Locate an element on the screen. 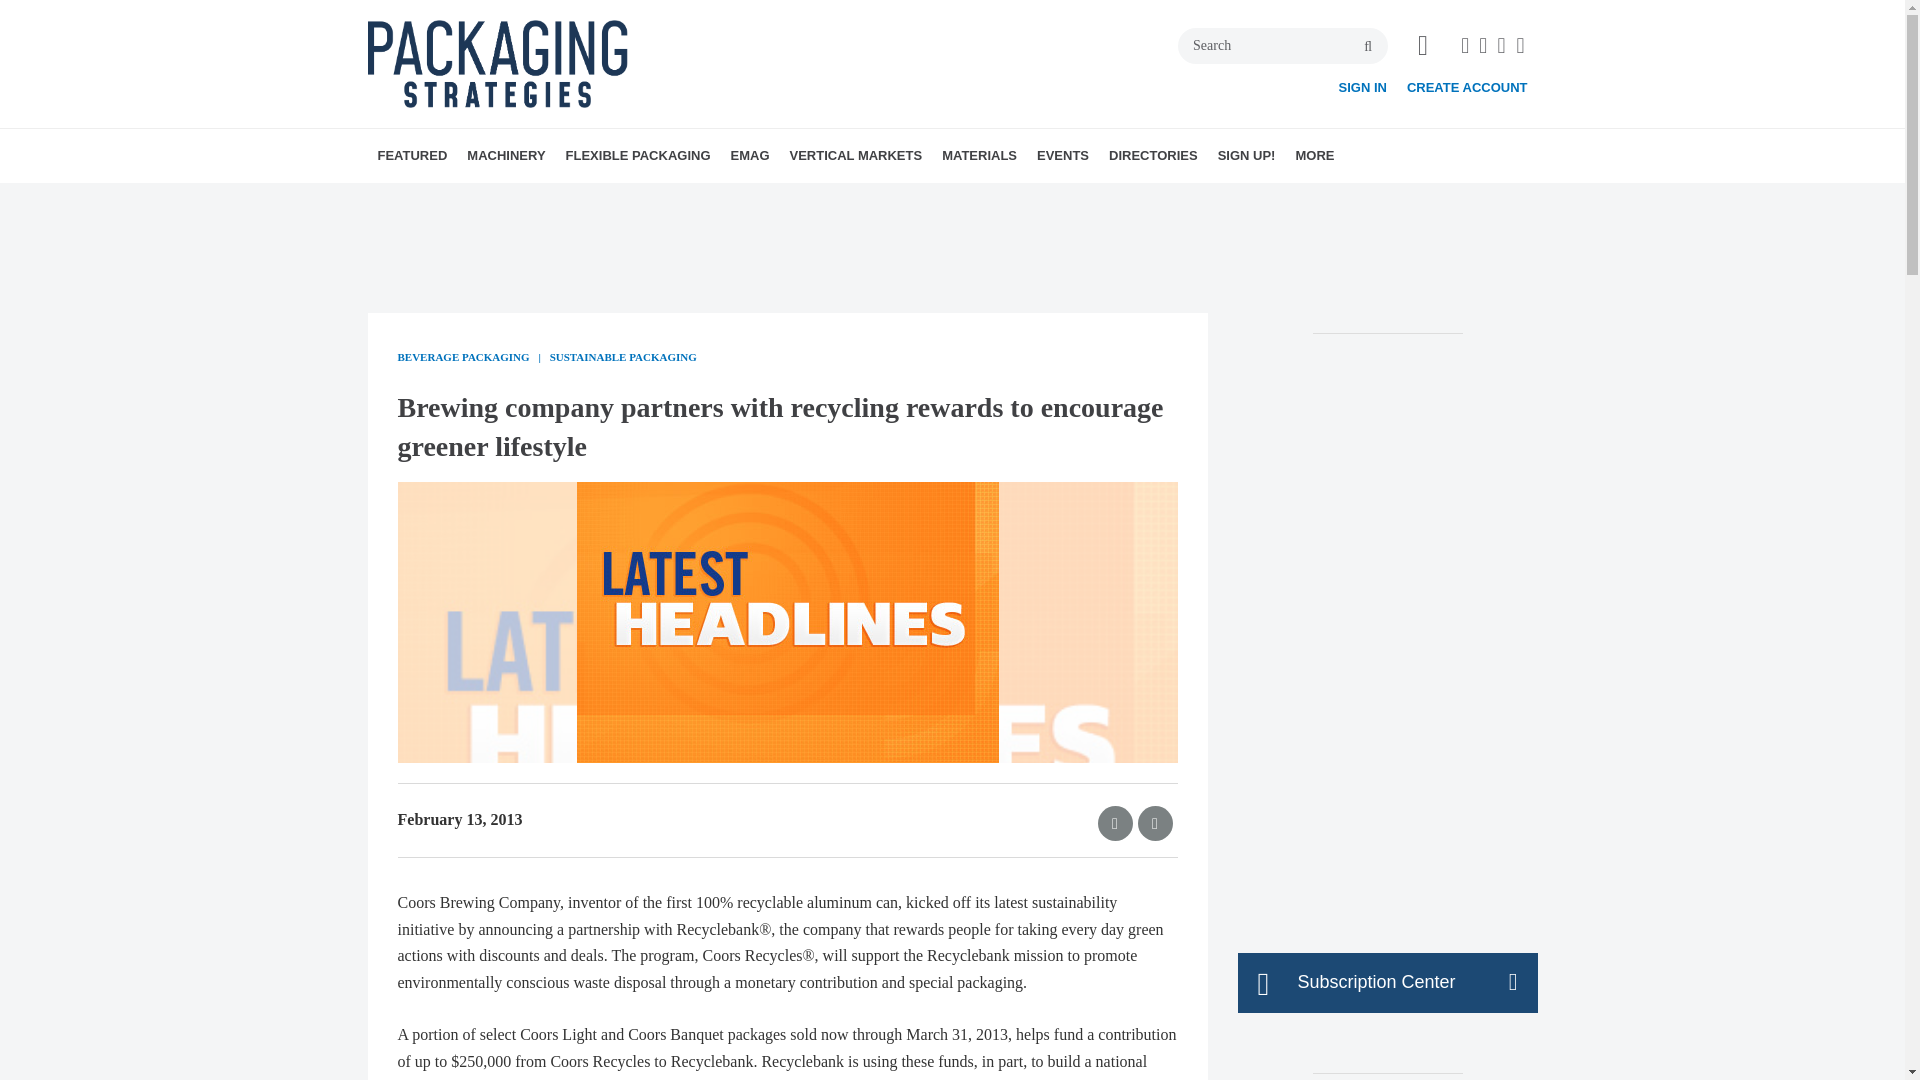 The width and height of the screenshot is (1920, 1080). CARTONING is located at coordinates (604, 199).